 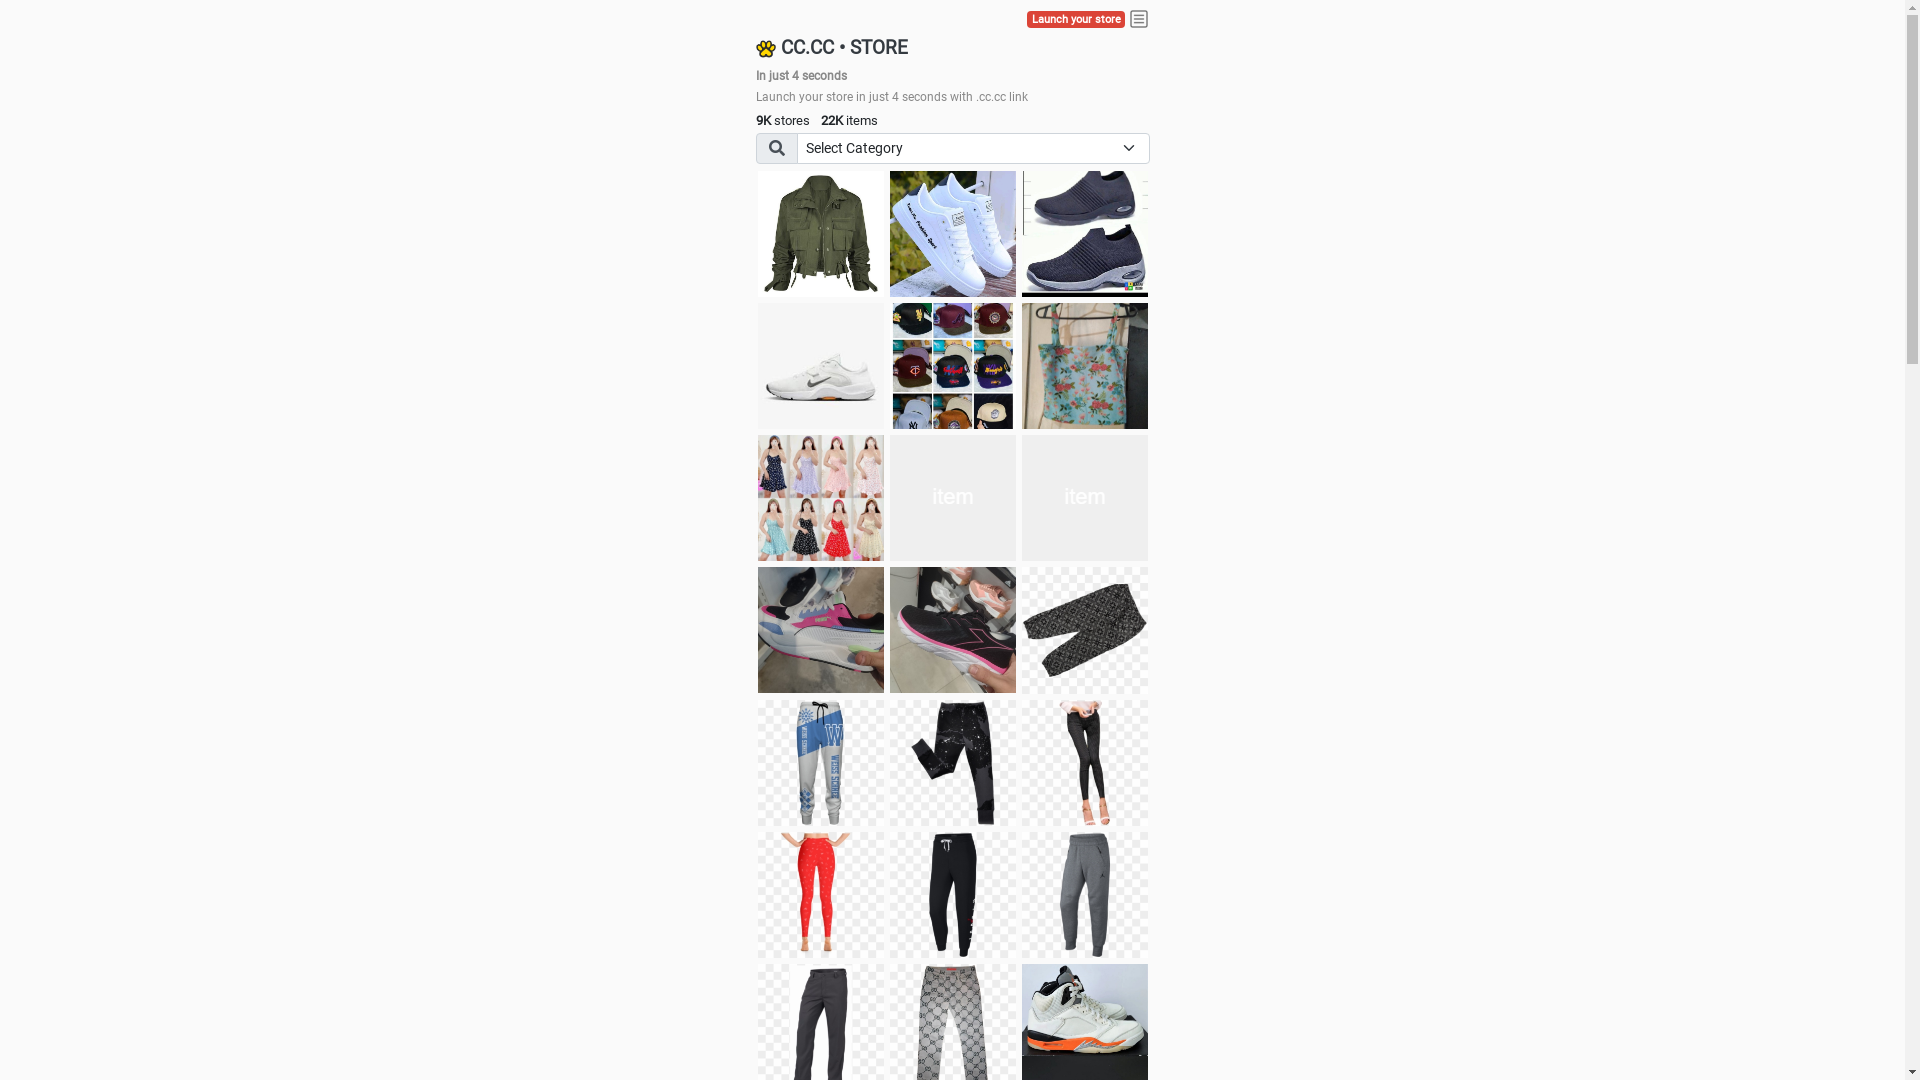 I want to click on Ukay cloth, so click(x=1085, y=366).